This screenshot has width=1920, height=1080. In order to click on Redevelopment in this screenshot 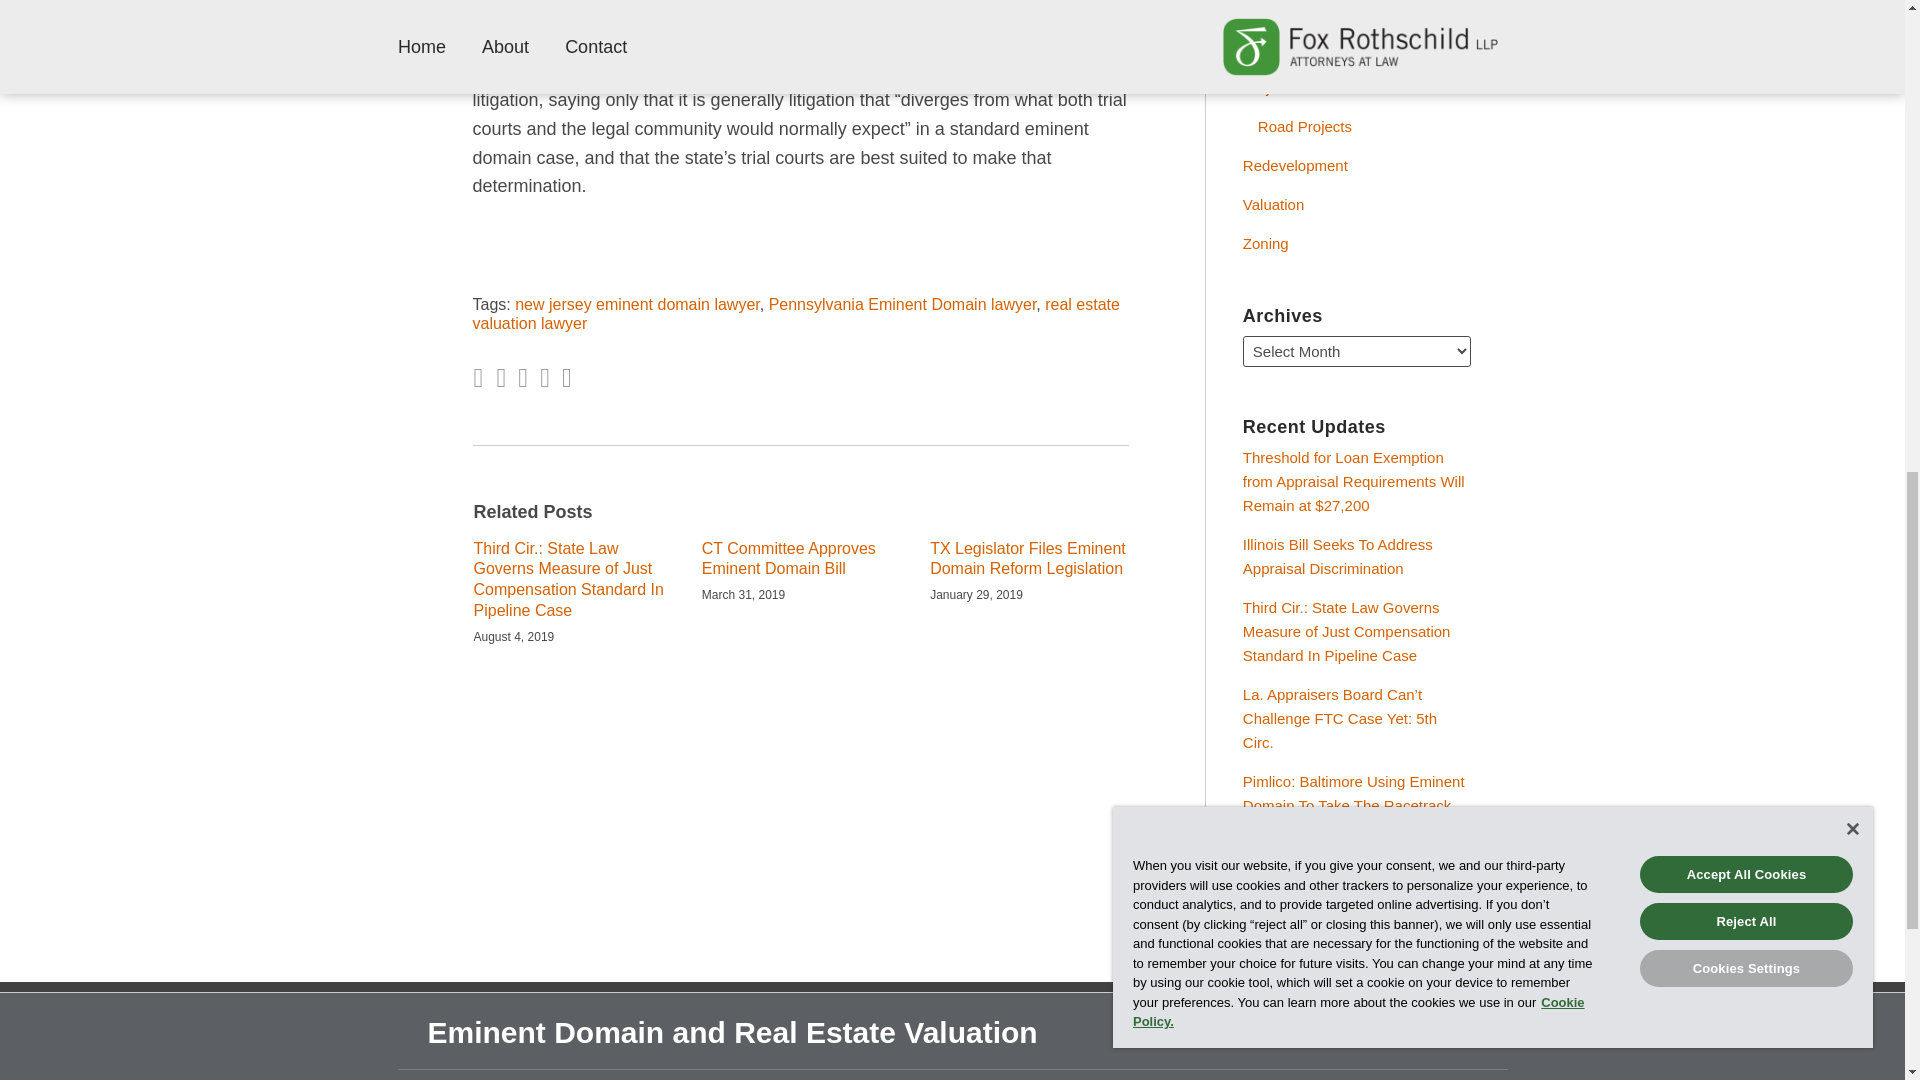, I will do `click(1294, 164)`.